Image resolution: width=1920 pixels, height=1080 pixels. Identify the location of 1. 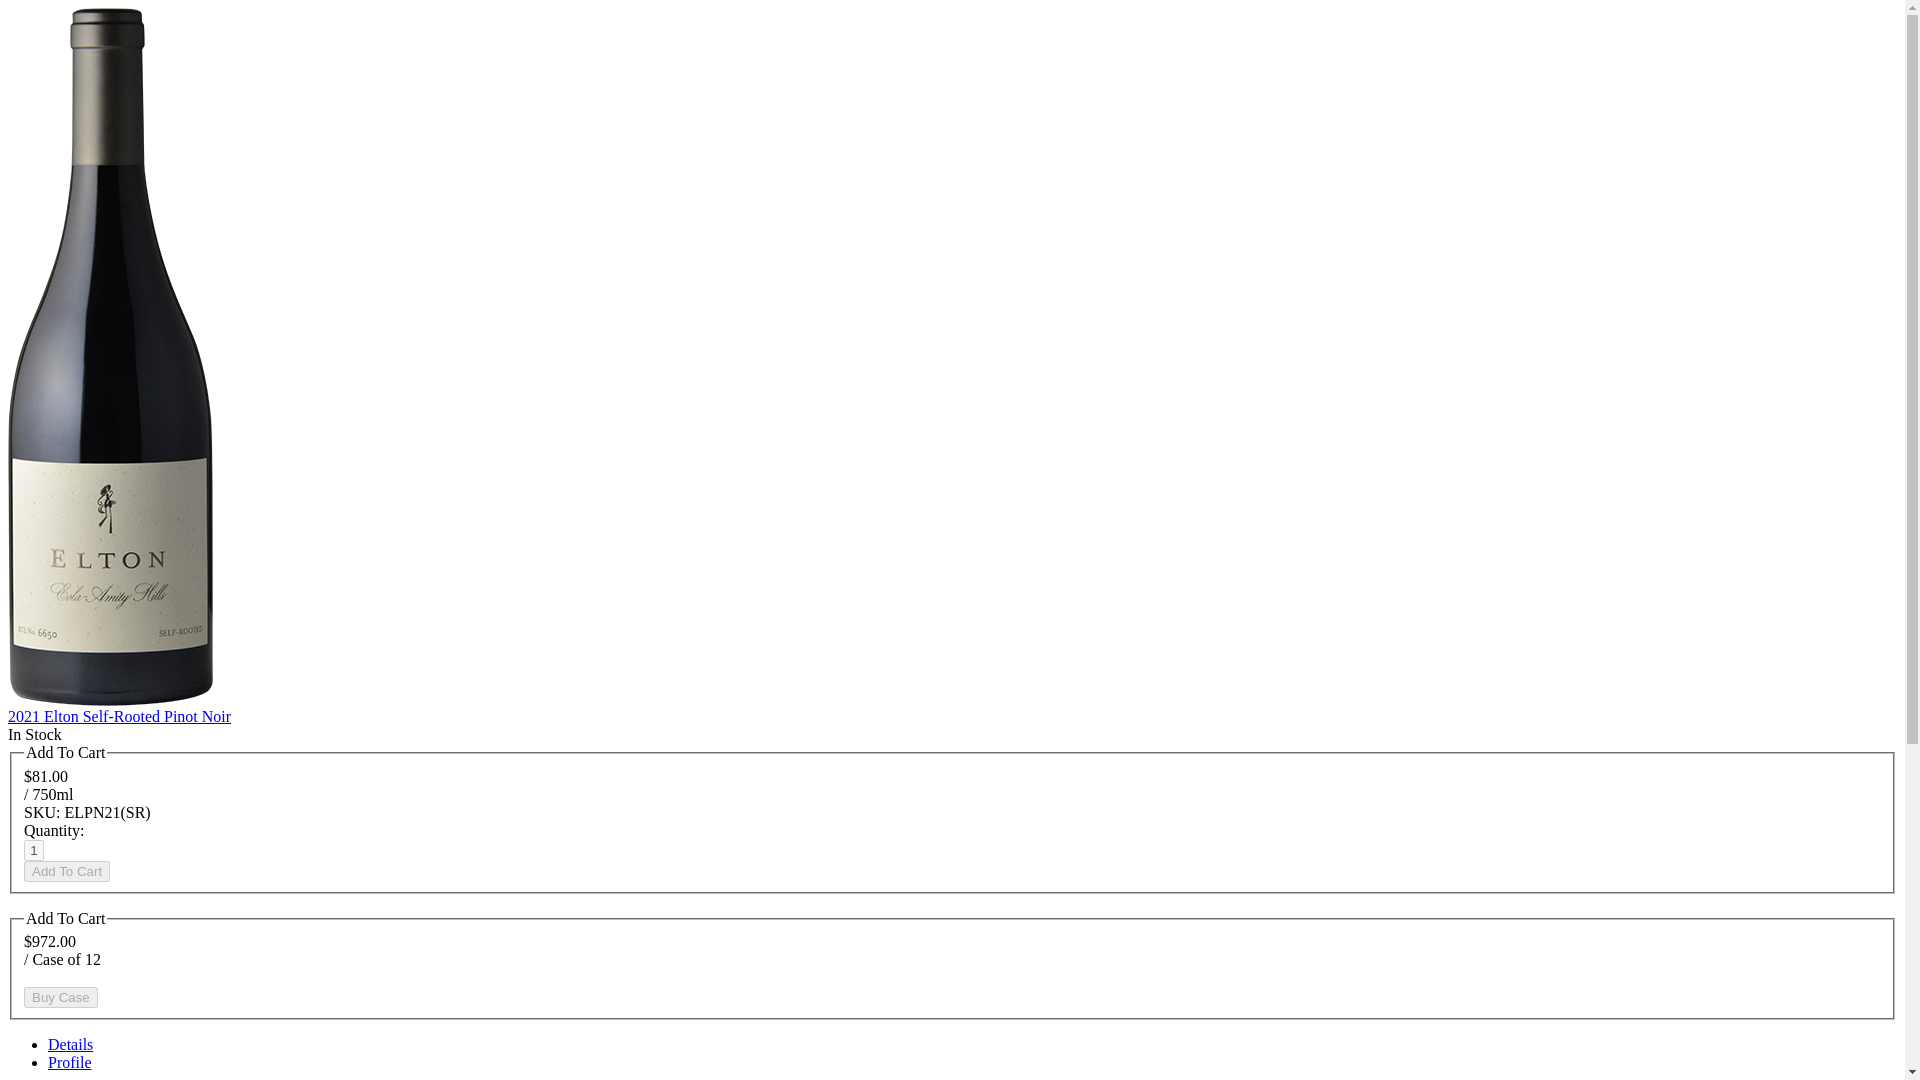
(34, 850).